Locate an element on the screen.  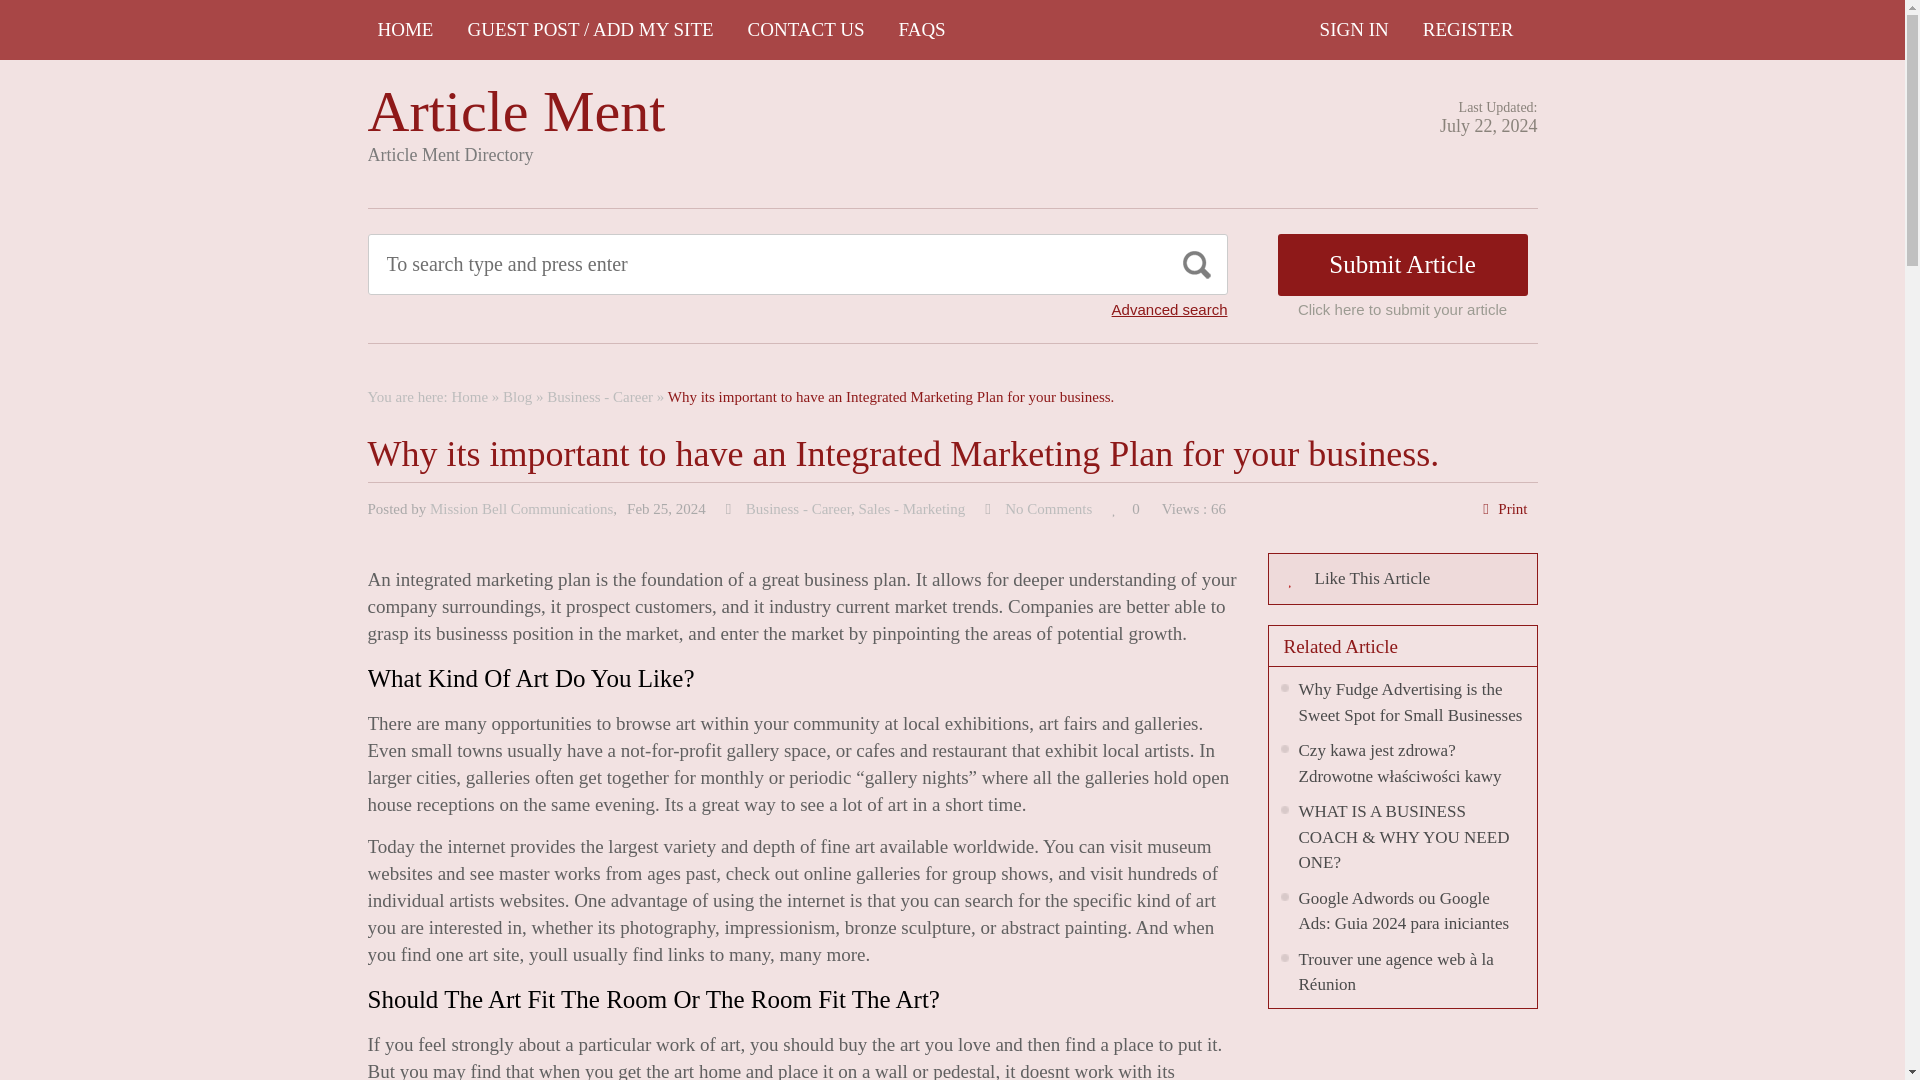
Advanced search is located at coordinates (1170, 309).